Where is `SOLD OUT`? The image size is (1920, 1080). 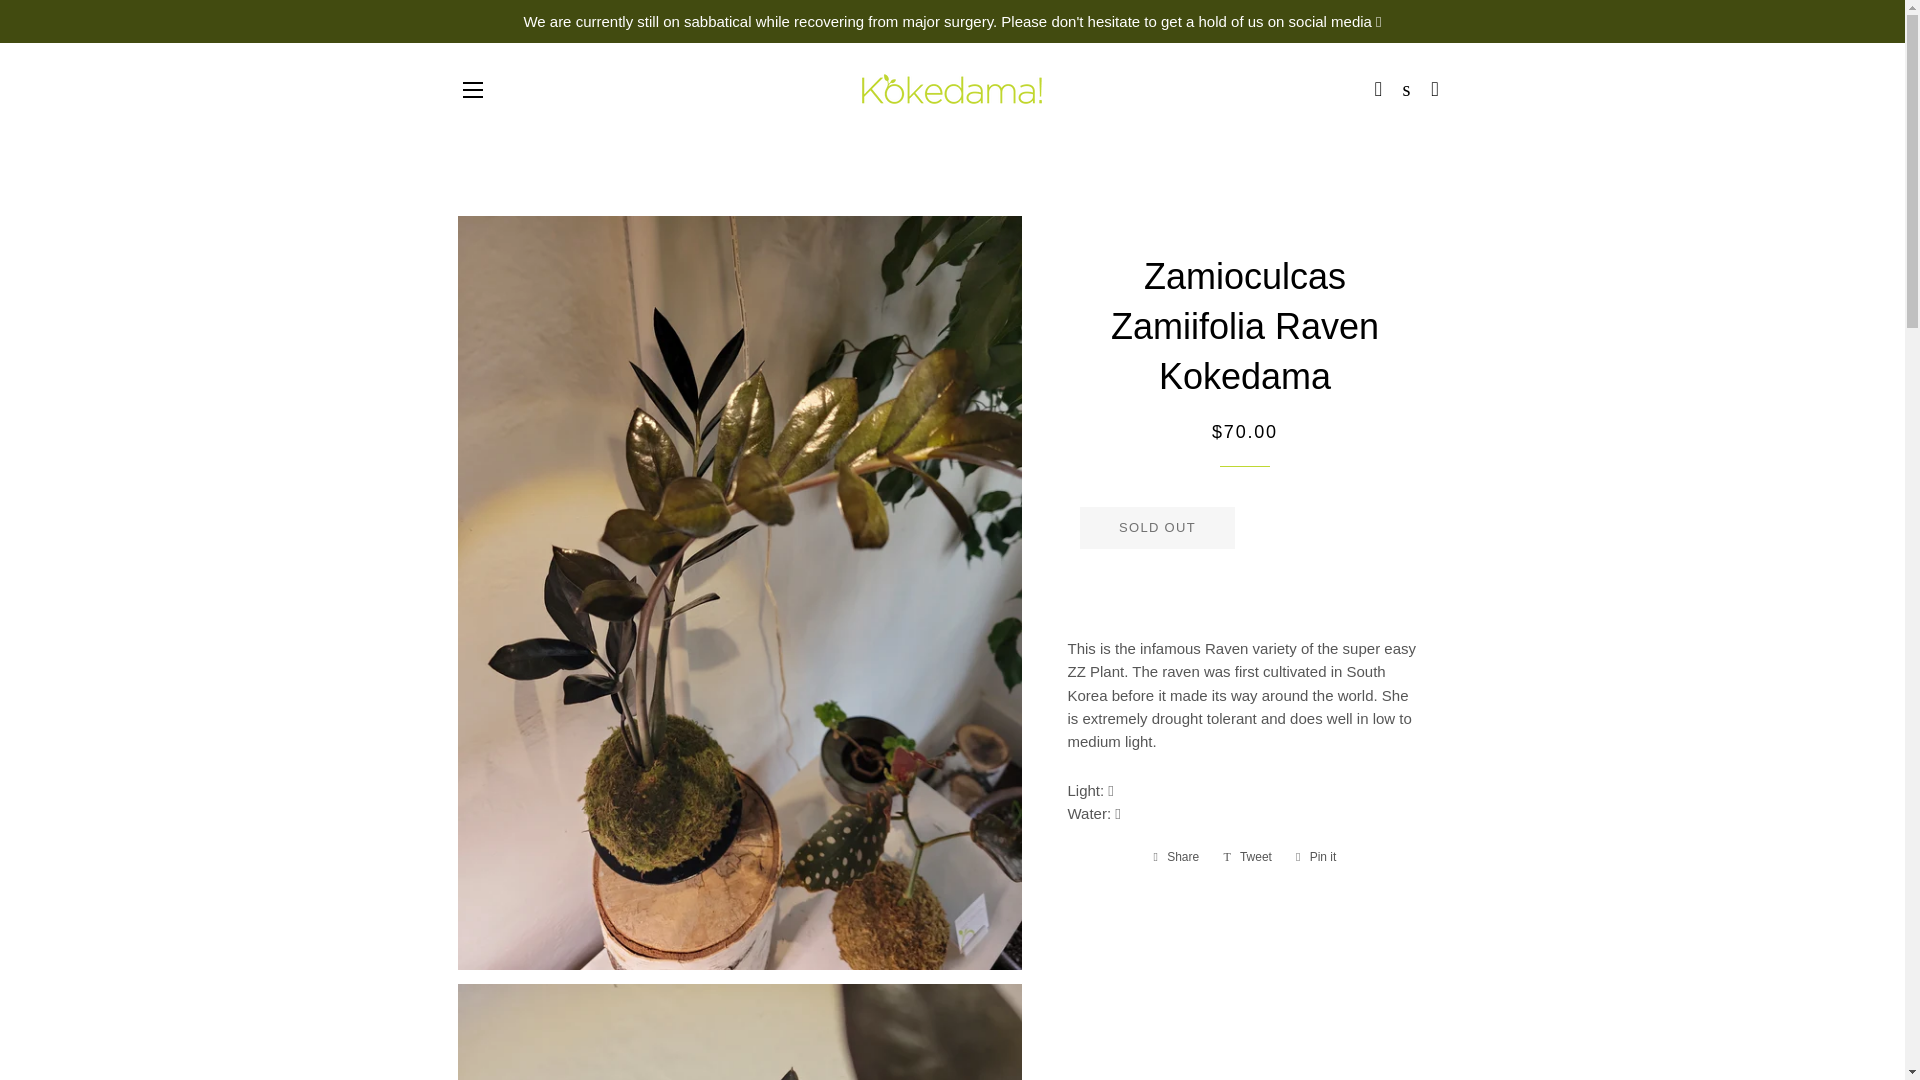
SOLD OUT is located at coordinates (1316, 856).